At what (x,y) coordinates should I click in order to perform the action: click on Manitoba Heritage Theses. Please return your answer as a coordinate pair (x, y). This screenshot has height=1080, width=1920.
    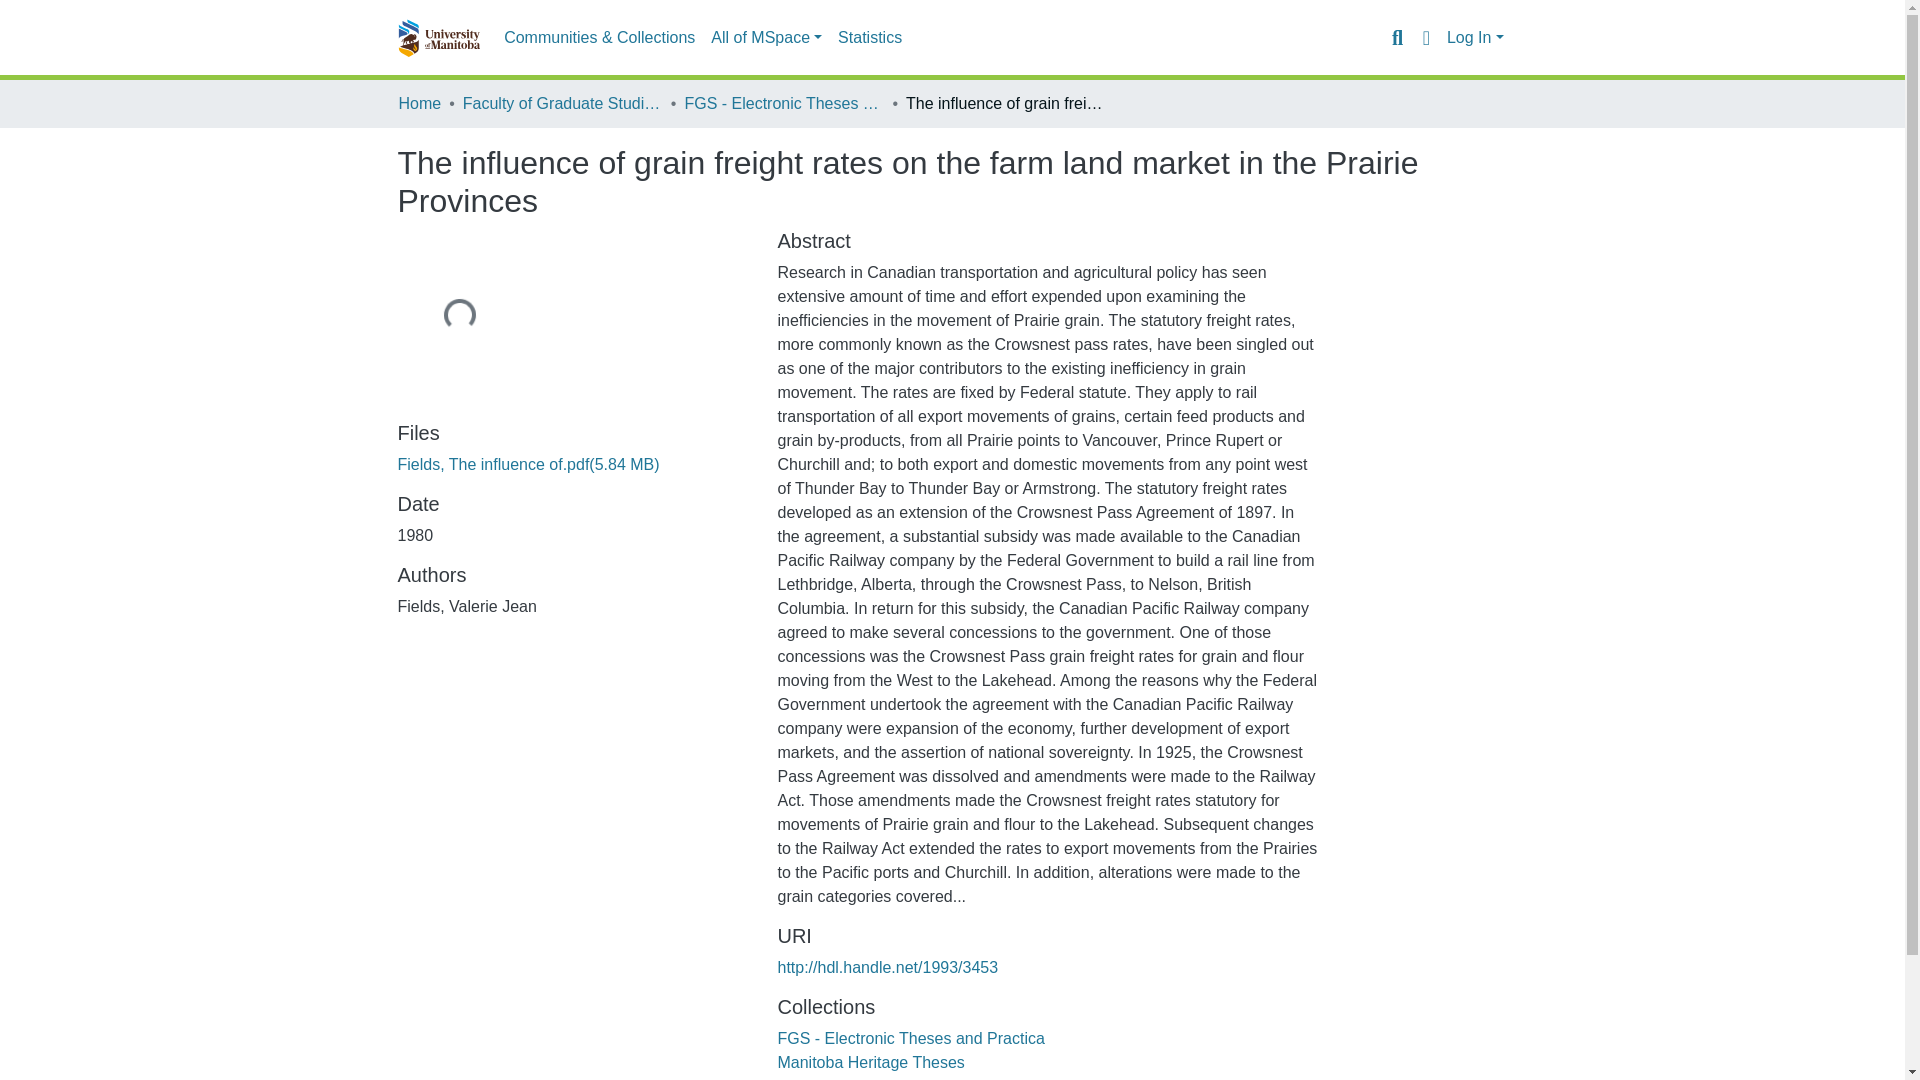
    Looking at the image, I should click on (870, 1062).